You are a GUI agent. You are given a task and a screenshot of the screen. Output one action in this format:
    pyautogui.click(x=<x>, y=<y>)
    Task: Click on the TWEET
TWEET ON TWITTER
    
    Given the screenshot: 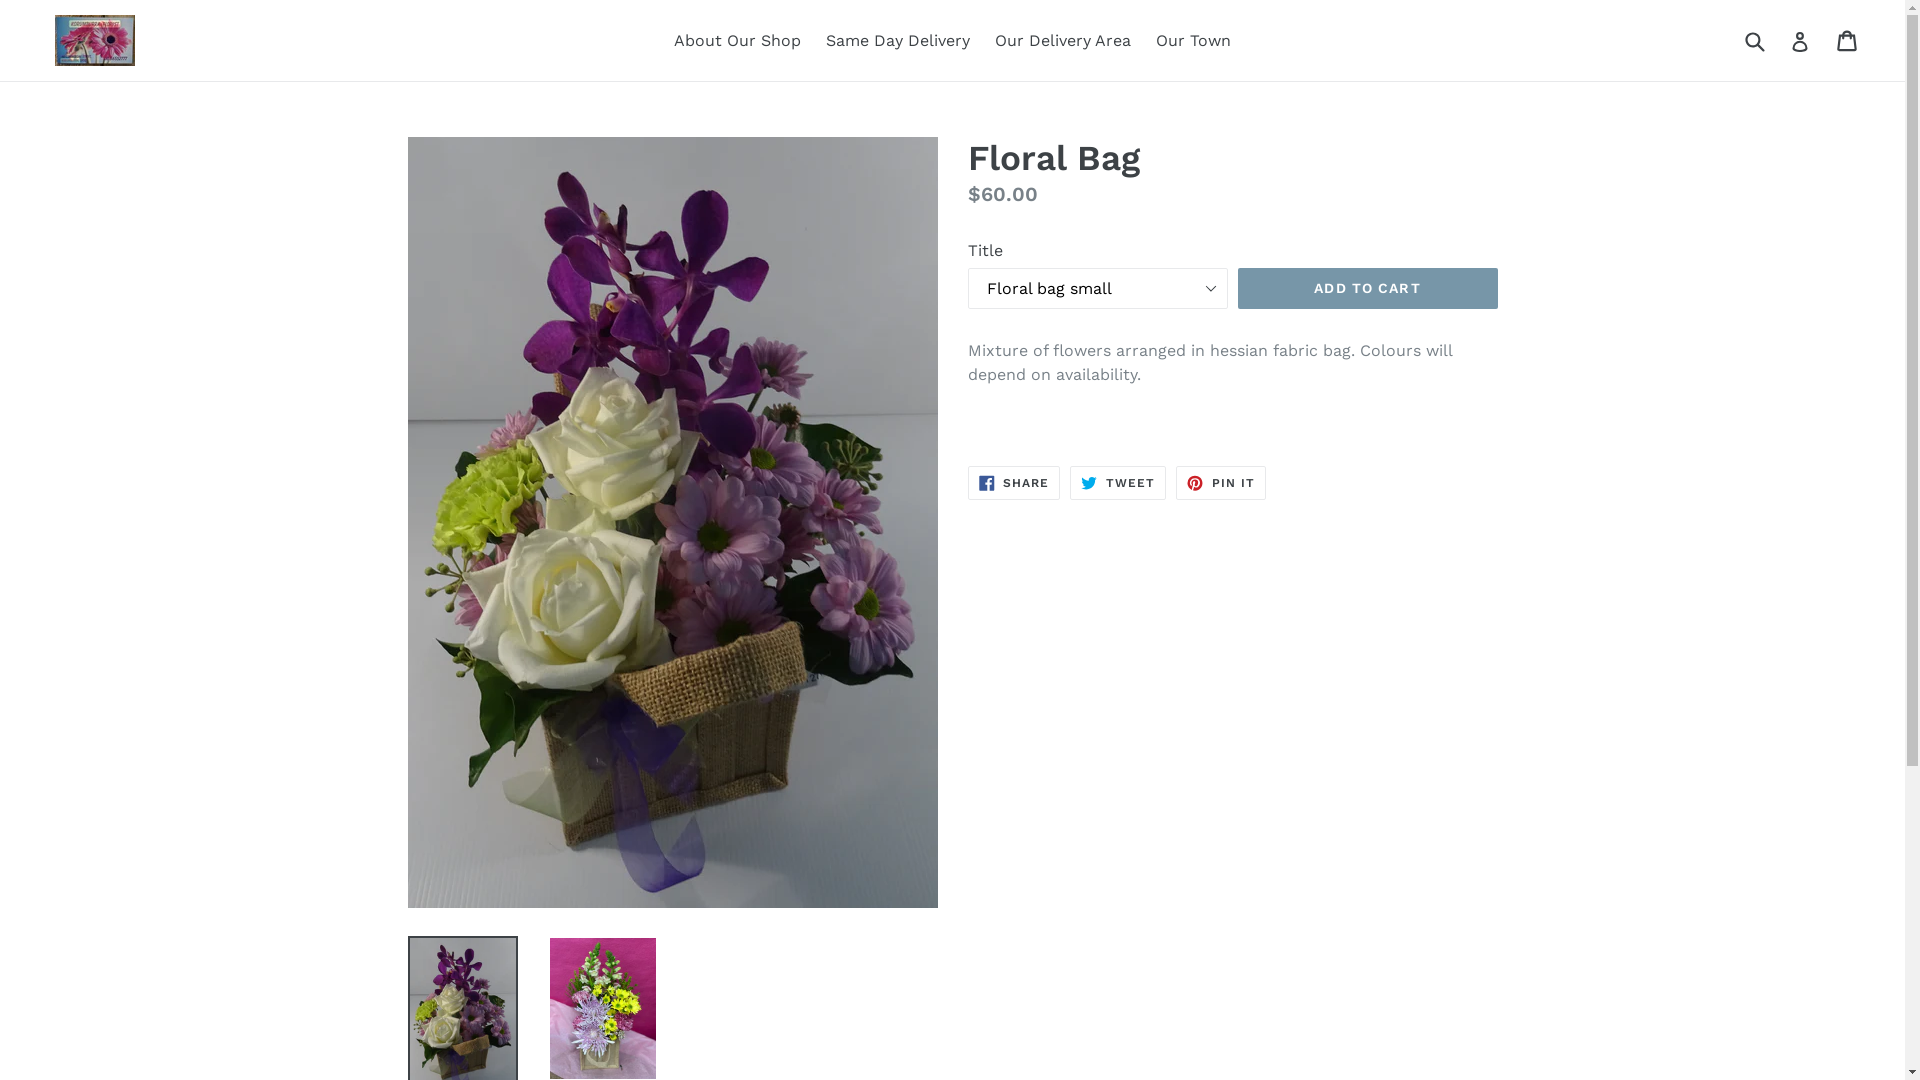 What is the action you would take?
    pyautogui.click(x=1118, y=483)
    